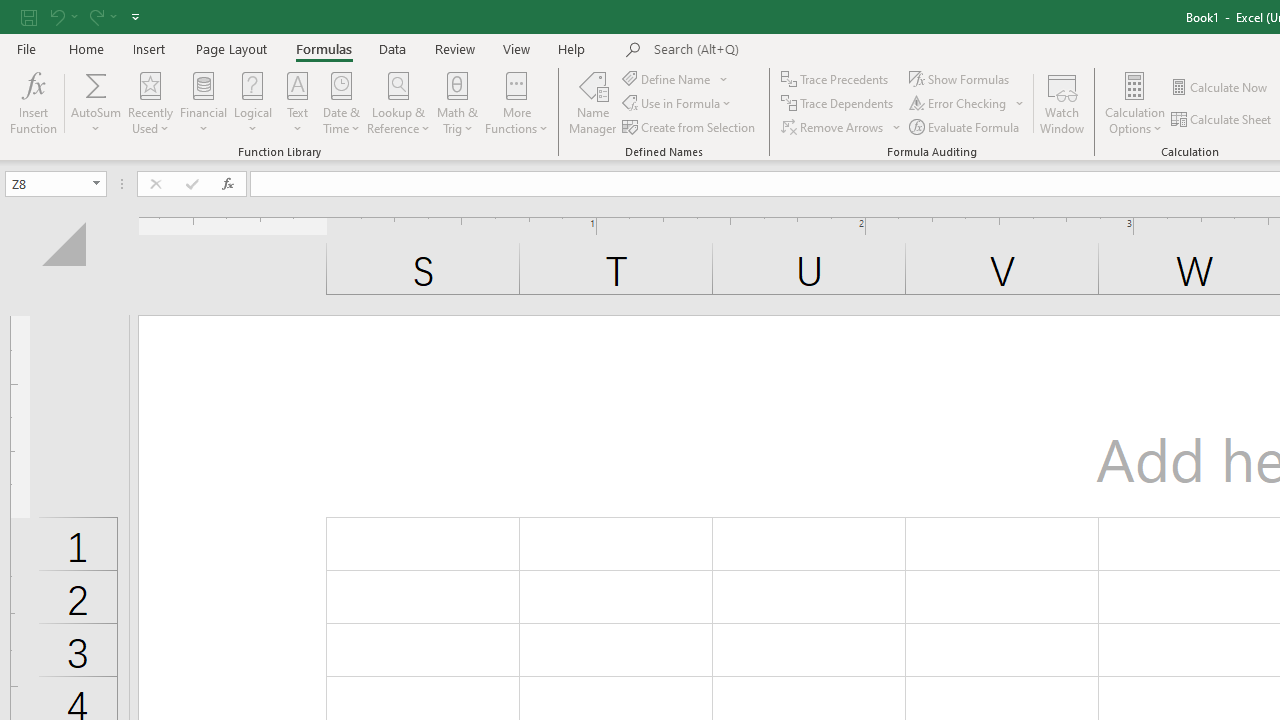  Describe the element at coordinates (836, 78) in the screenshot. I see `Trace Precedents` at that location.